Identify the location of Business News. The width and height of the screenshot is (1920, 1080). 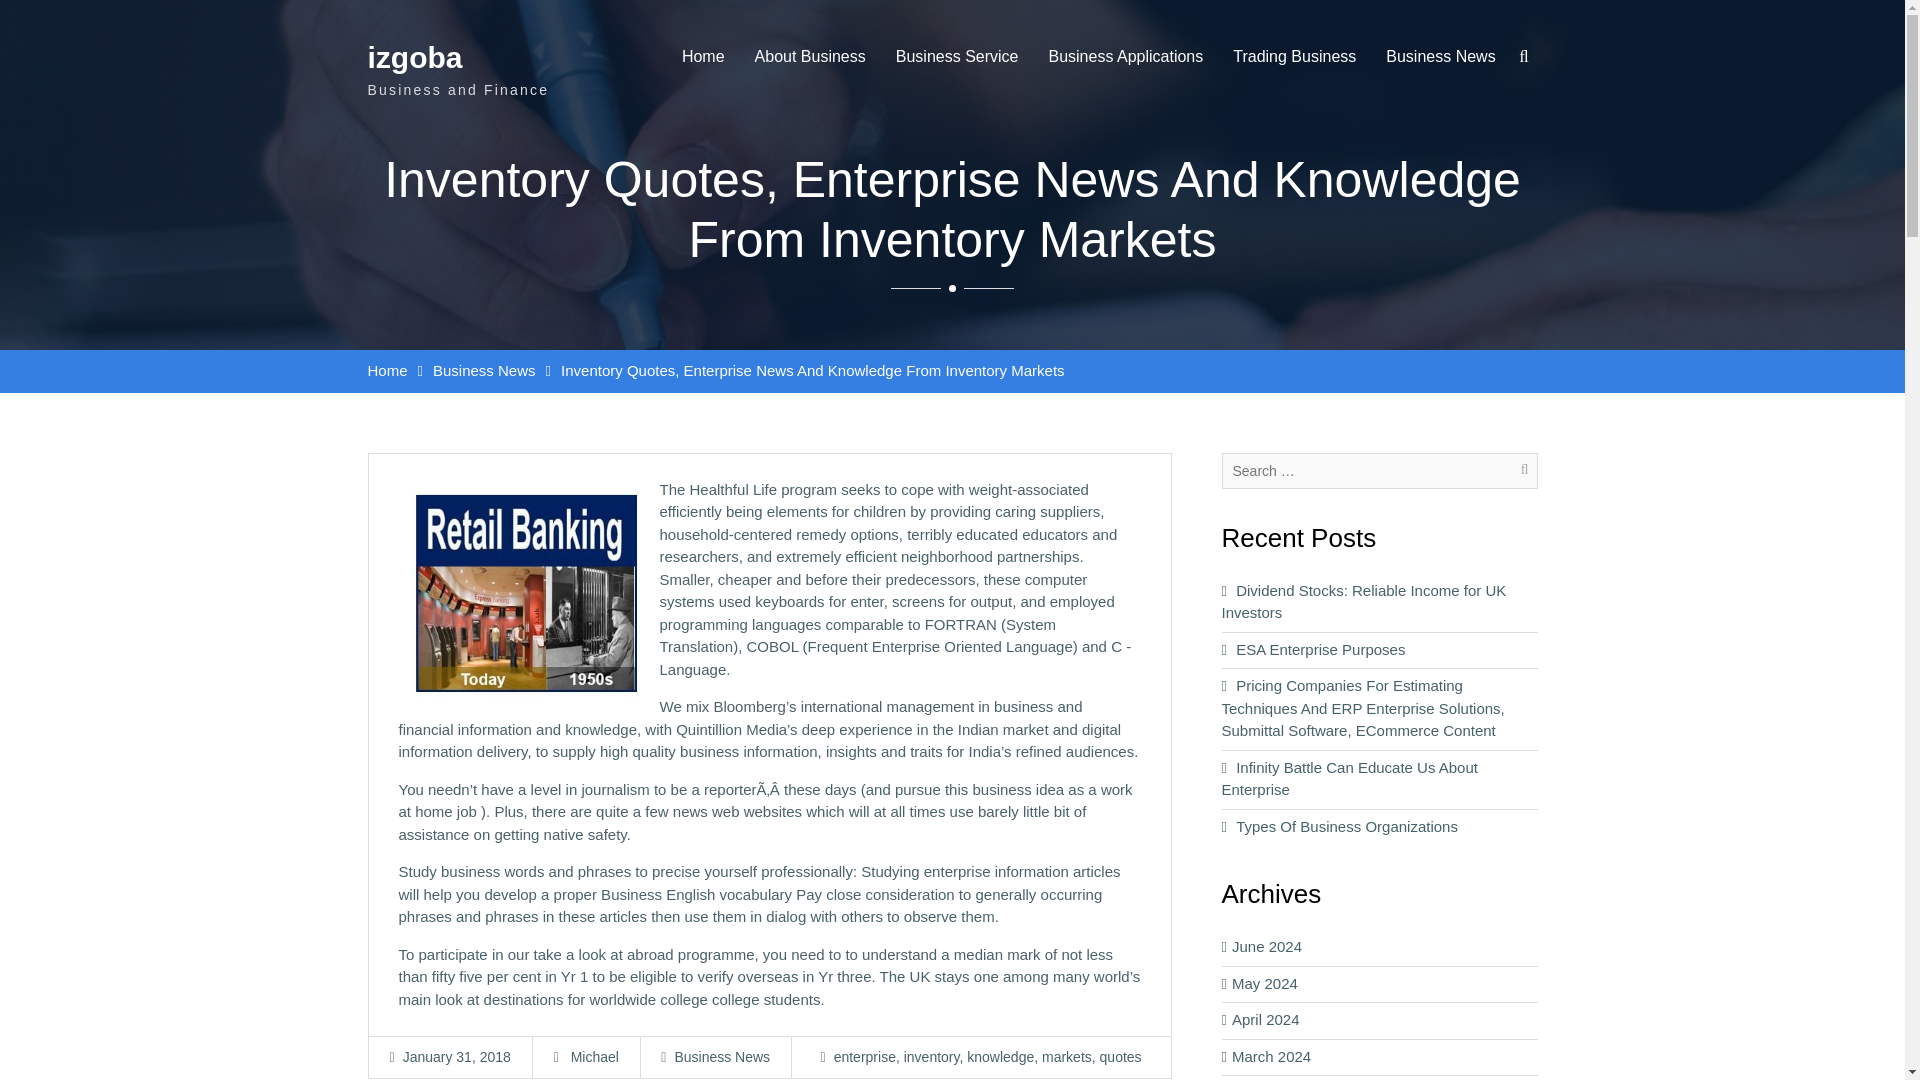
(484, 370).